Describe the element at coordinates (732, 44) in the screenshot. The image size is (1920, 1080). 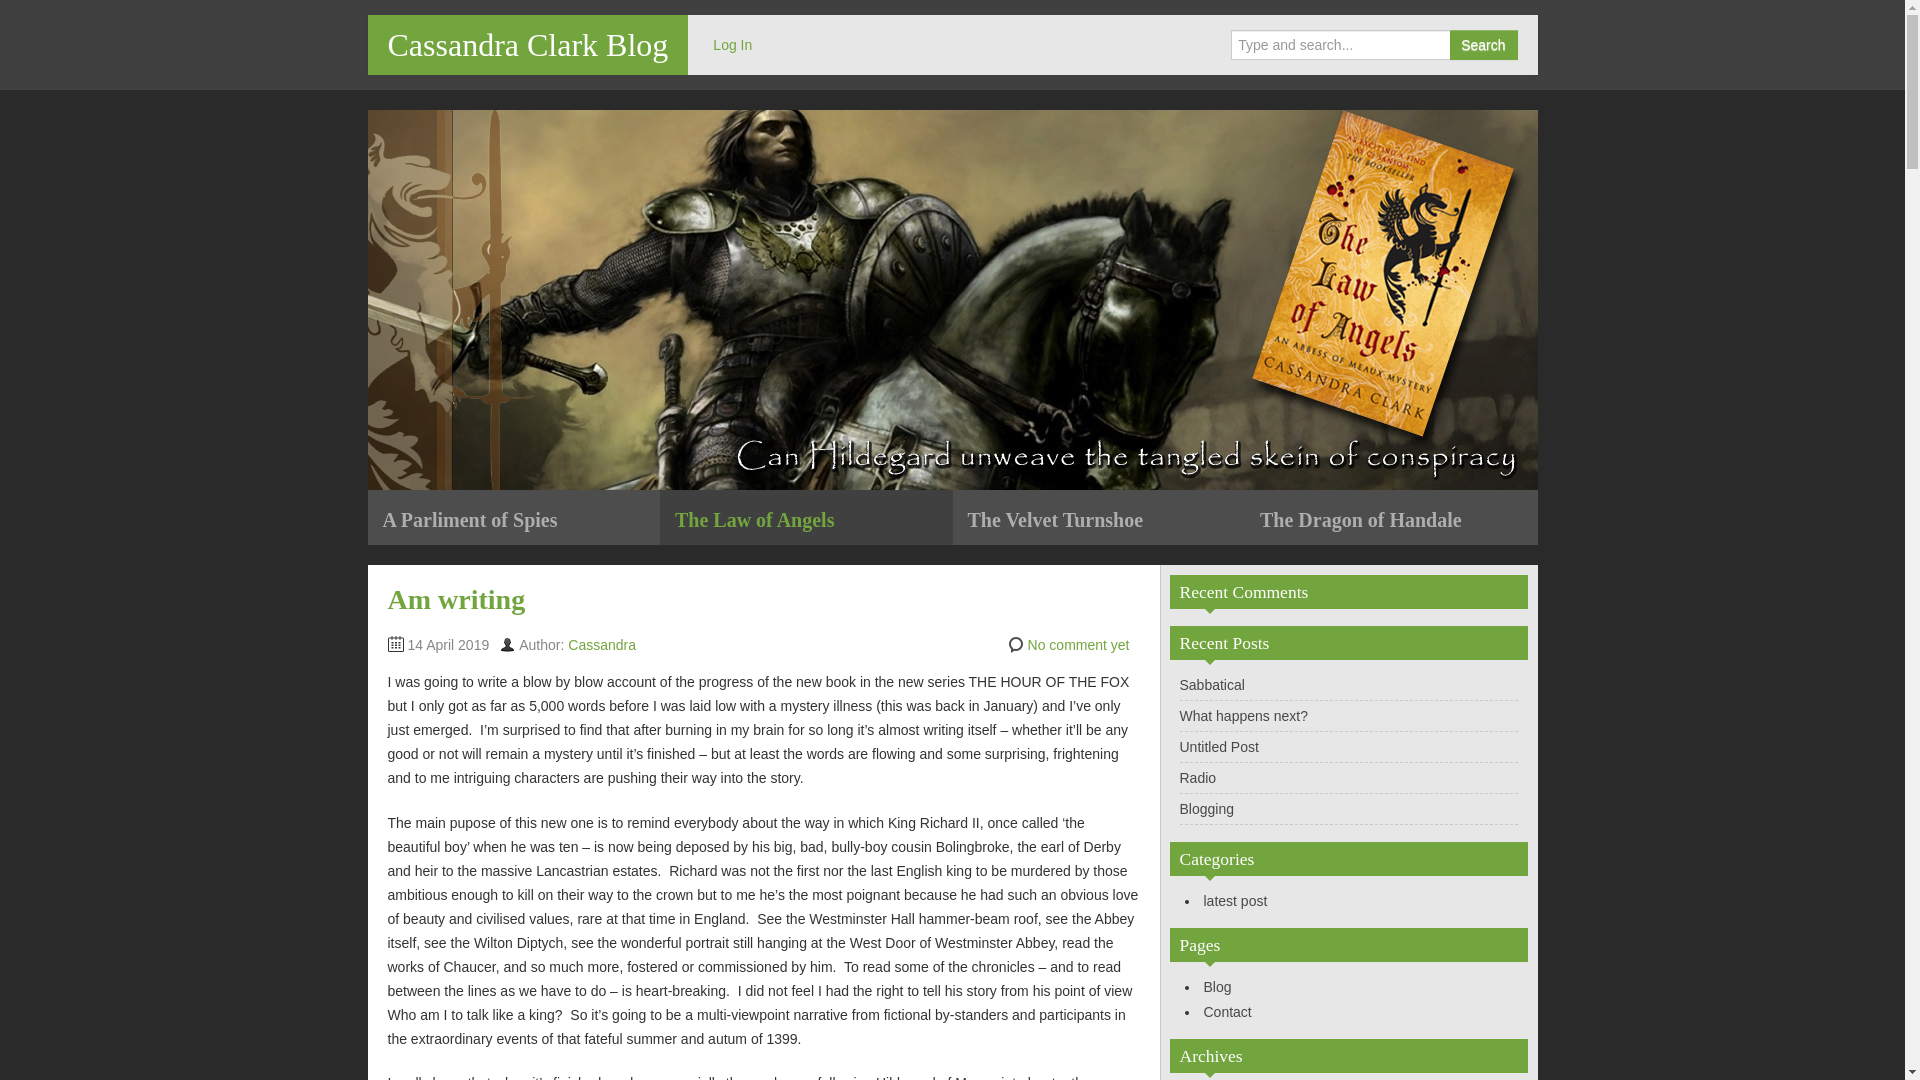
I see `Log In` at that location.